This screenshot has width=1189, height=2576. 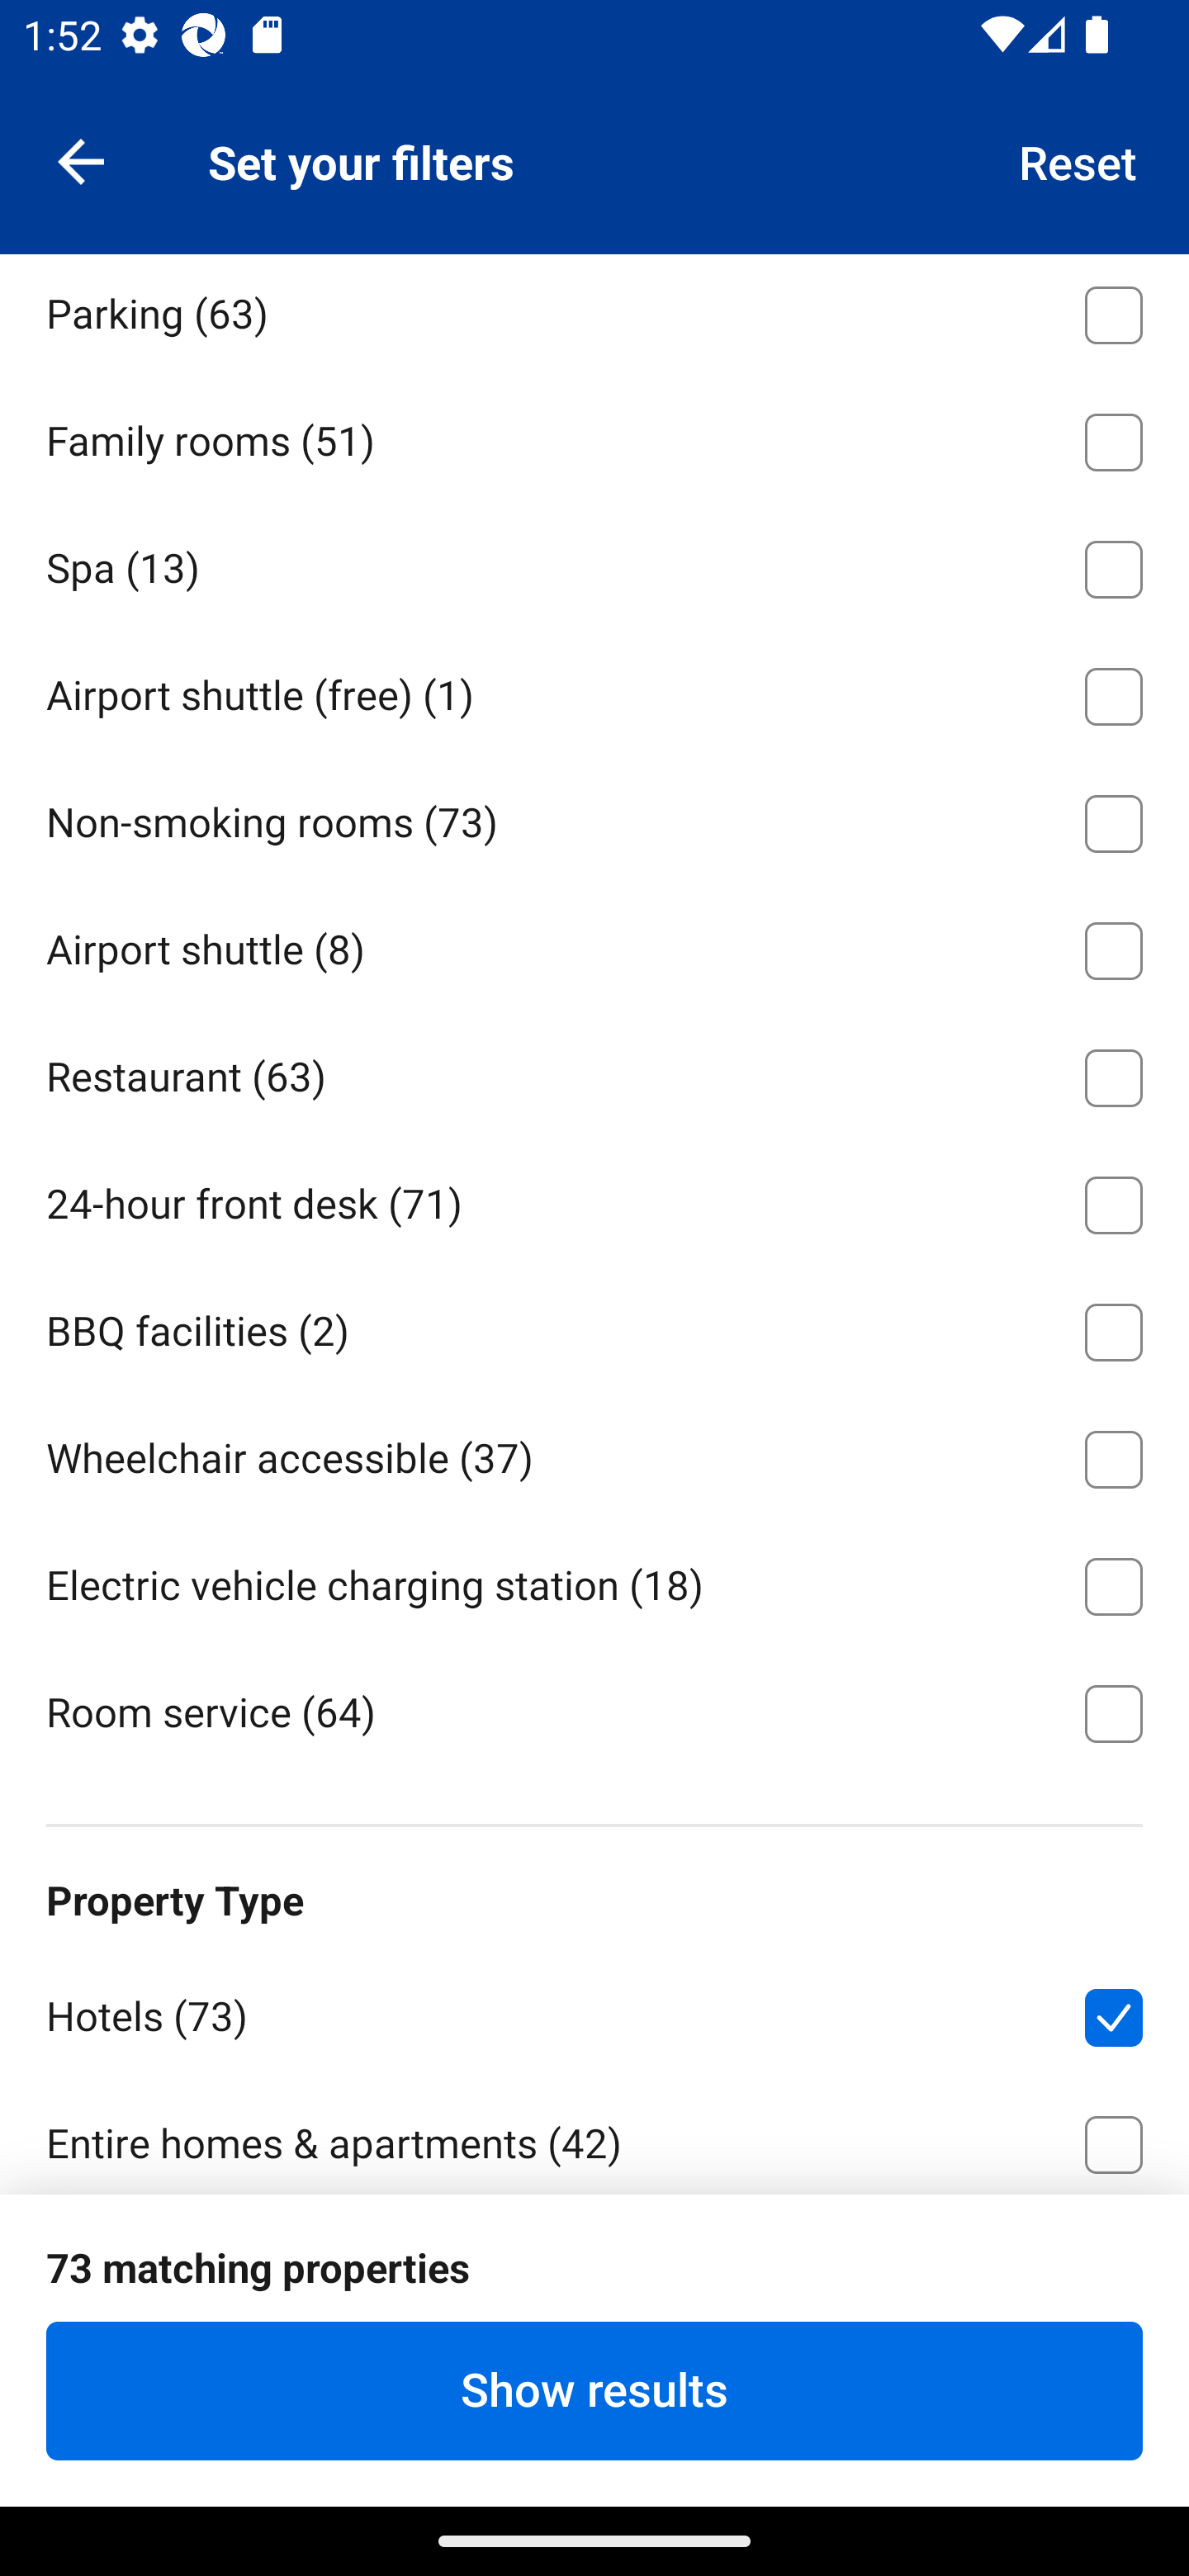 What do you see at coordinates (594, 1710) in the screenshot?
I see `Room service ⁦(64)` at bounding box center [594, 1710].